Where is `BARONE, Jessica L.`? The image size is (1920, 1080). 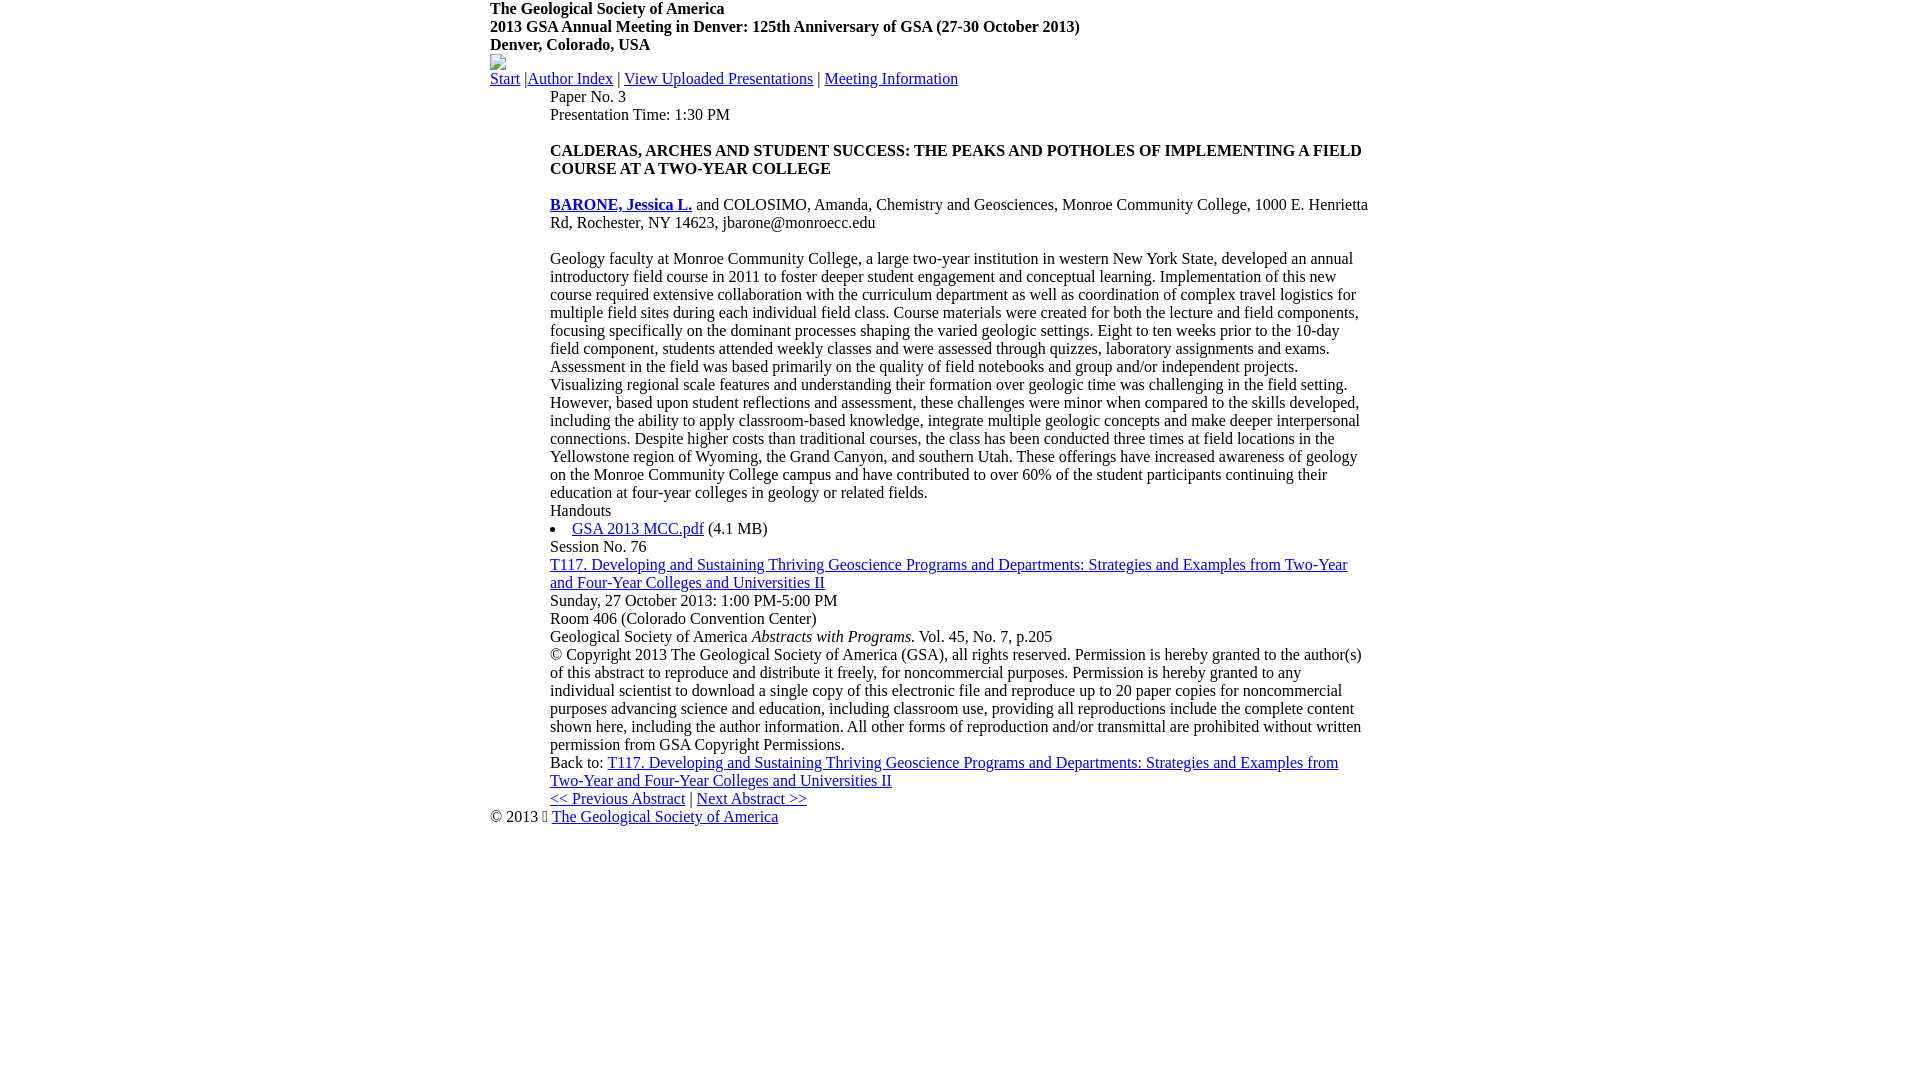
BARONE, Jessica L. is located at coordinates (620, 204).